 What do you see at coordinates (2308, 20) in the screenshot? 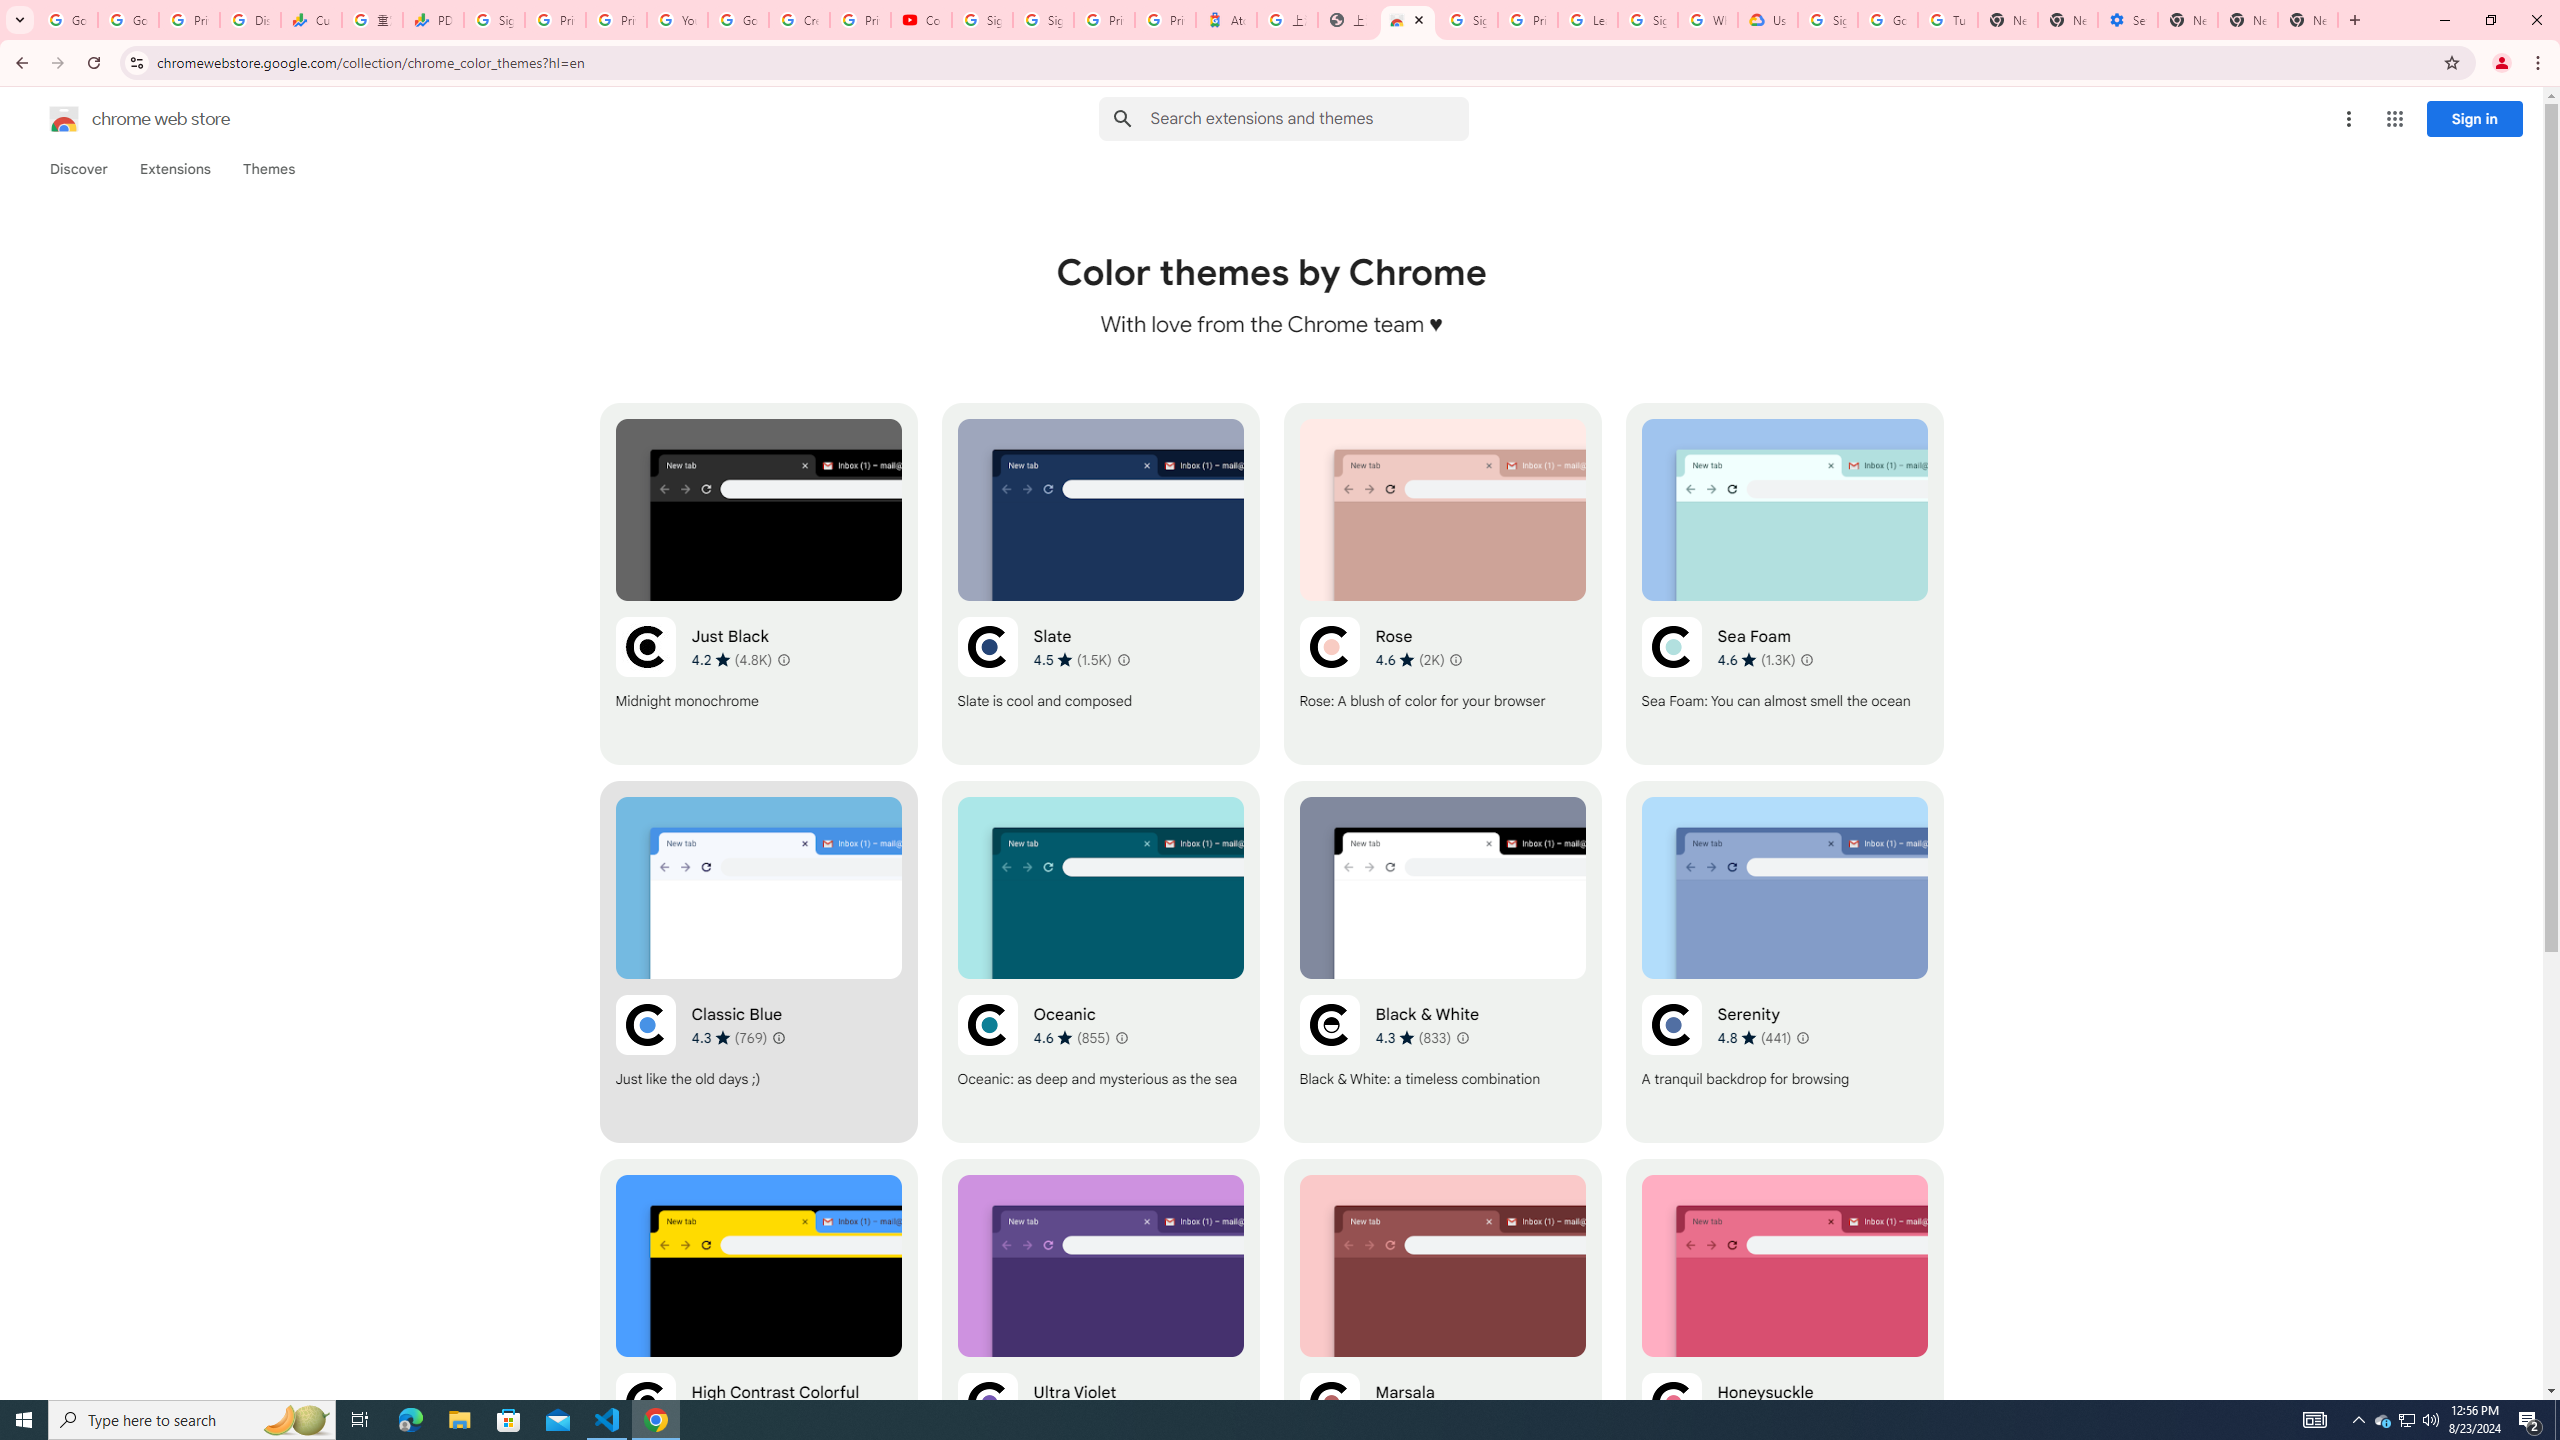
I see `New Tab` at bounding box center [2308, 20].